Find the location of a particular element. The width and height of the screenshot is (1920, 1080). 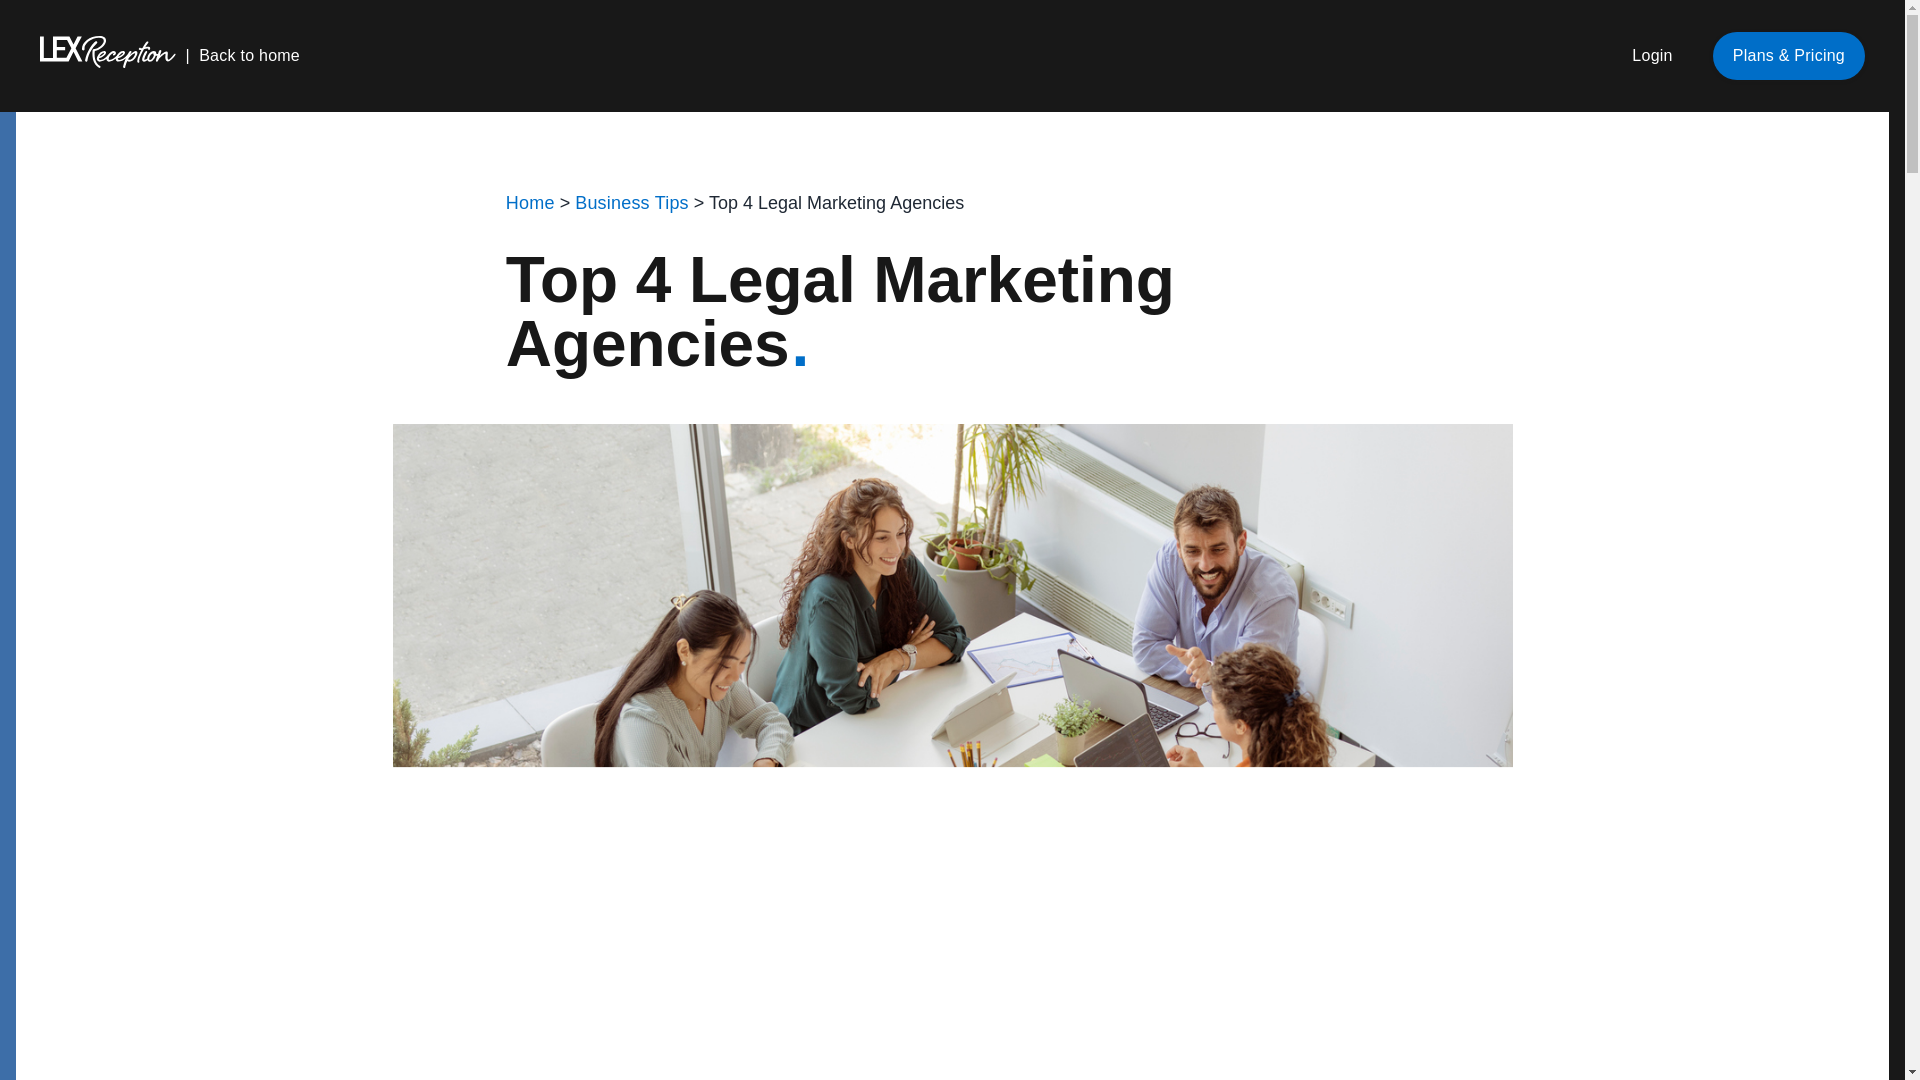

LEX Reception is located at coordinates (170, 55).